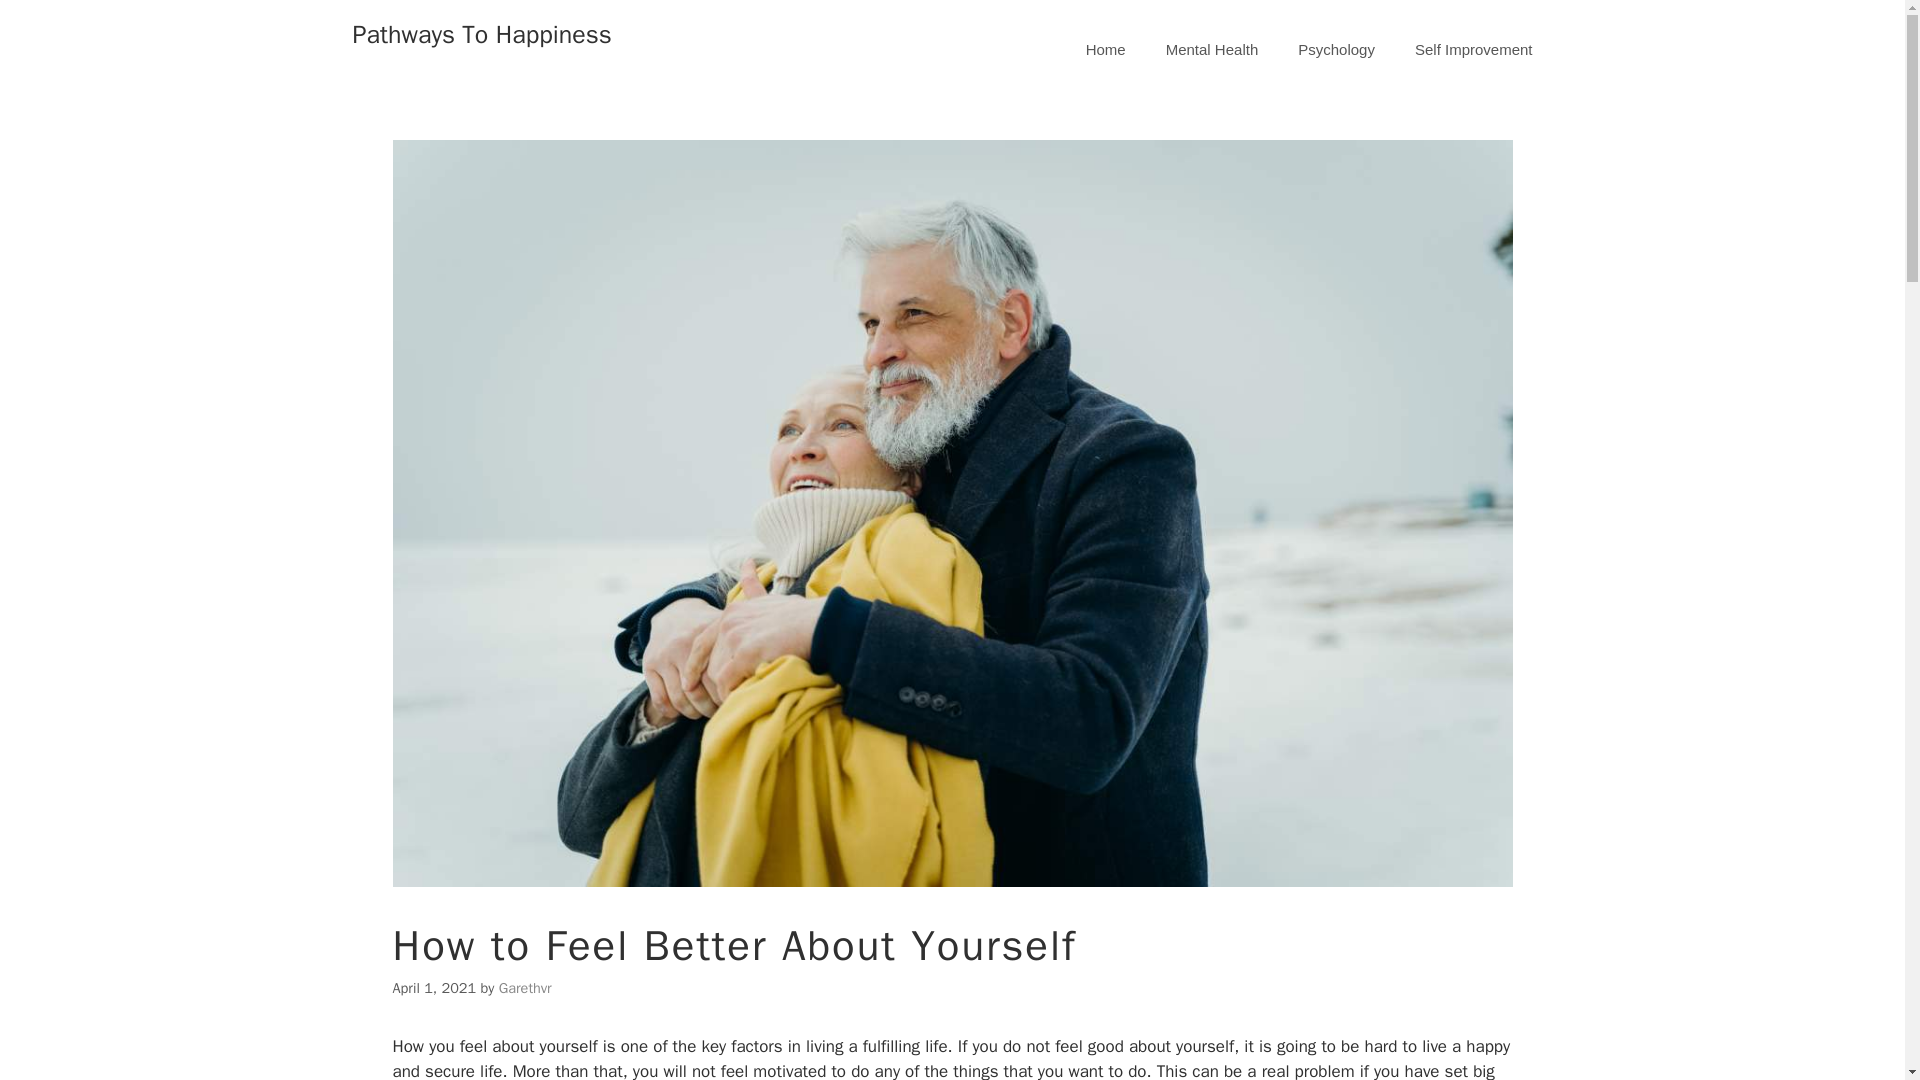  What do you see at coordinates (1106, 50) in the screenshot?
I see `Home` at bounding box center [1106, 50].